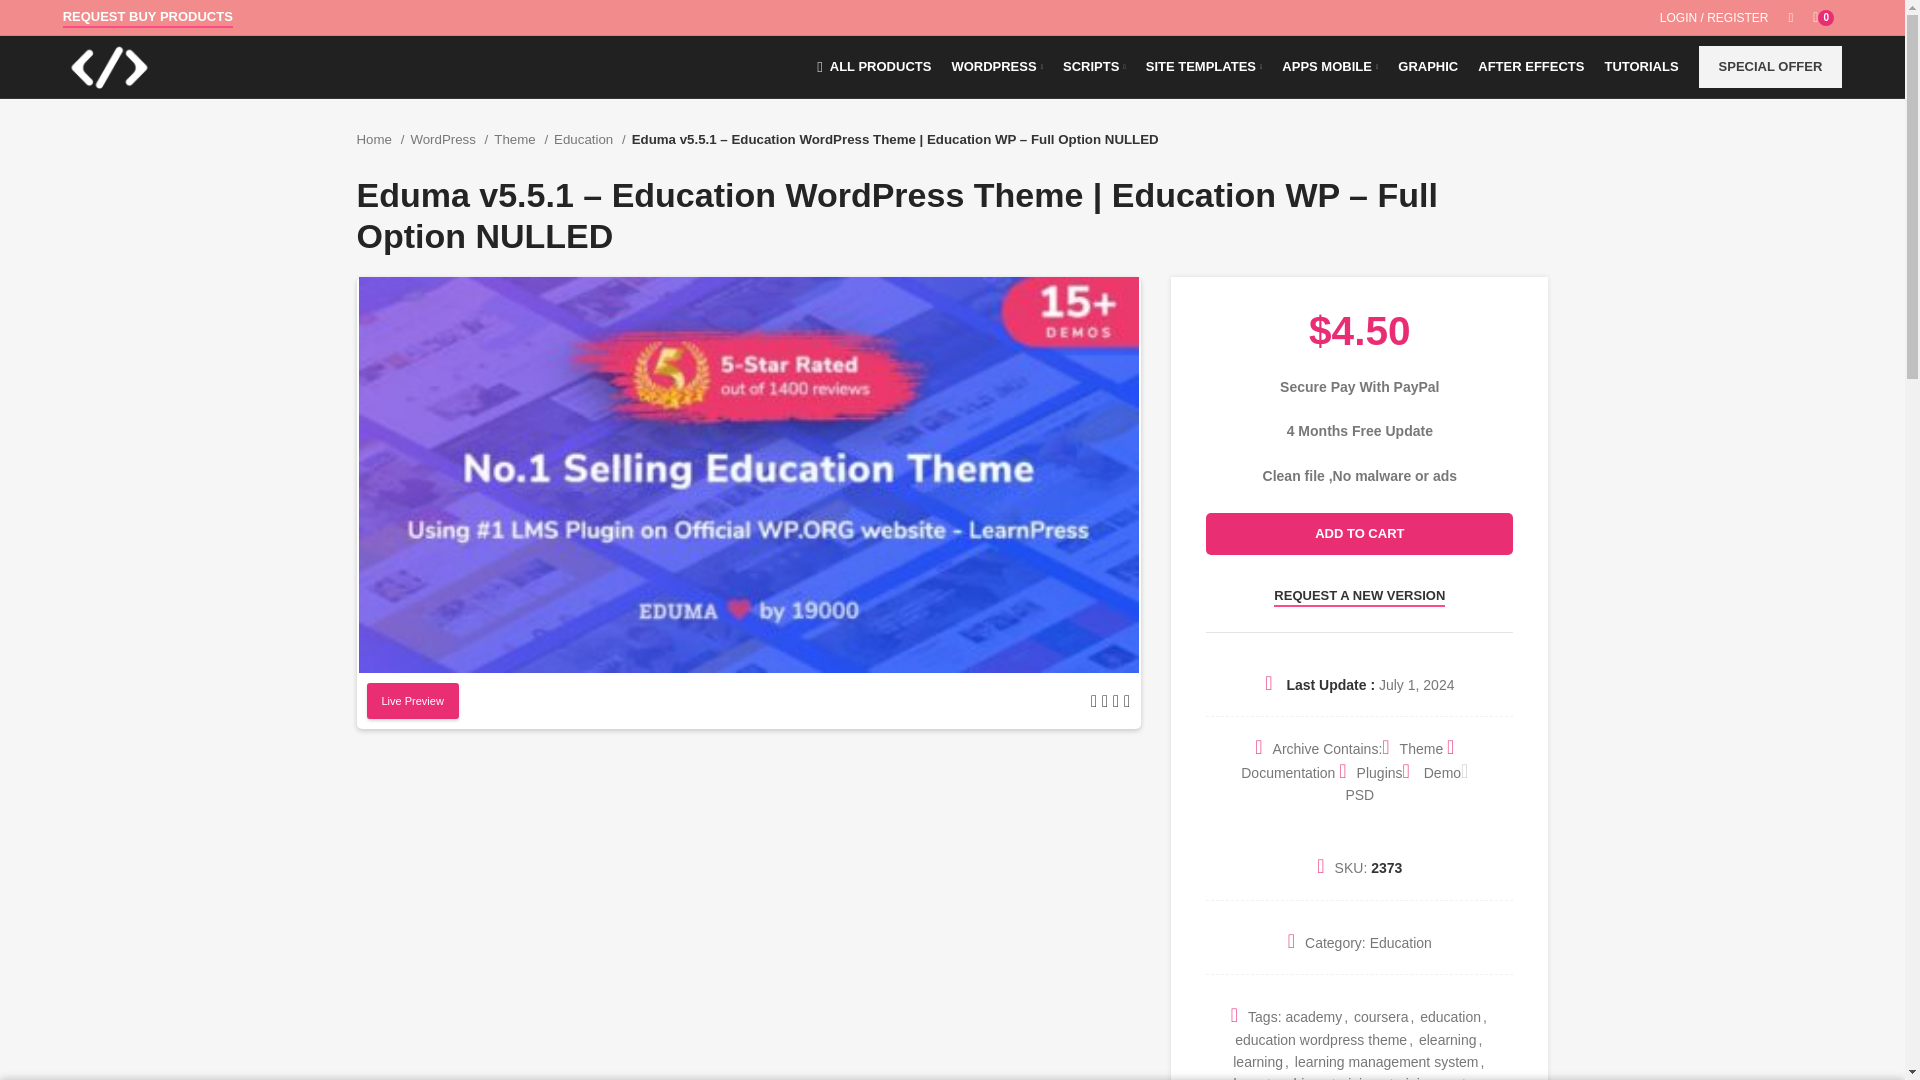  What do you see at coordinates (1530, 67) in the screenshot?
I see `AFTER EFFECTS` at bounding box center [1530, 67].